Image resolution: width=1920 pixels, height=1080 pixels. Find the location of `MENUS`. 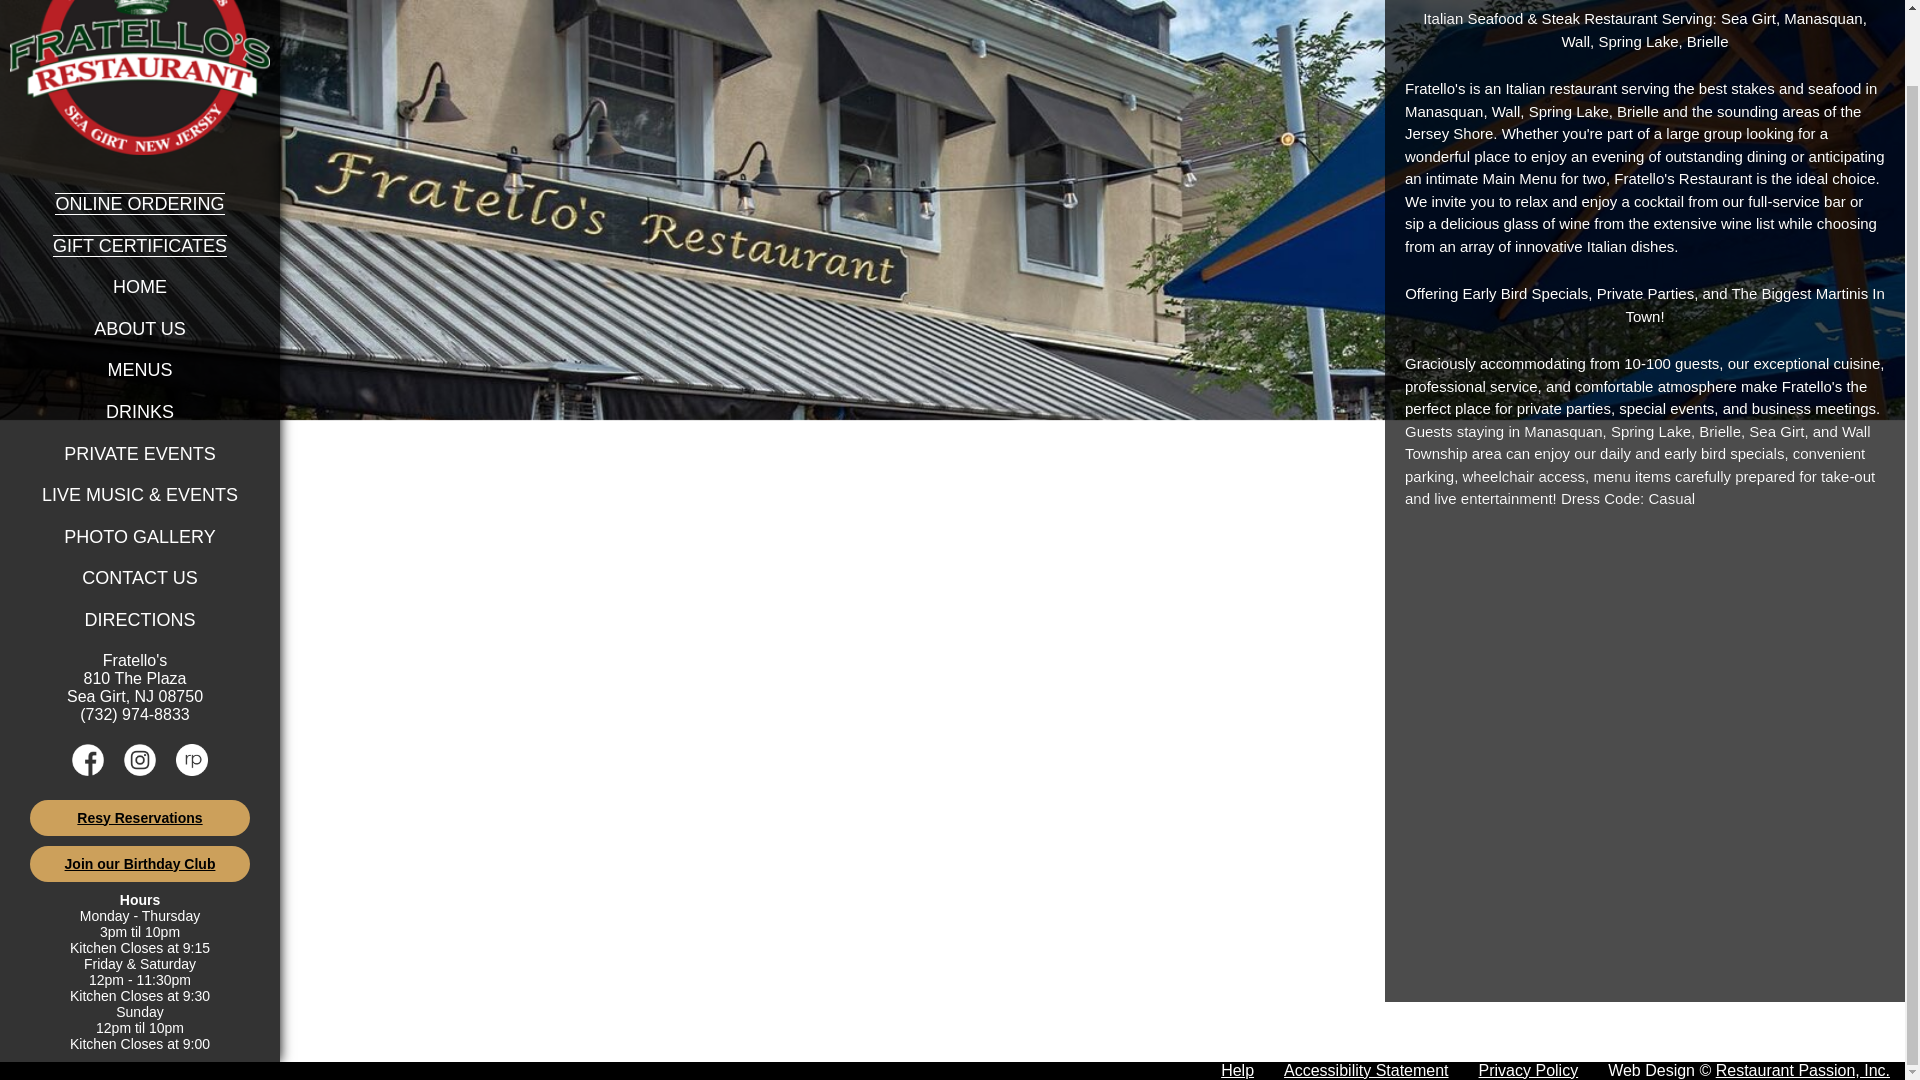

MENUS is located at coordinates (140, 370).